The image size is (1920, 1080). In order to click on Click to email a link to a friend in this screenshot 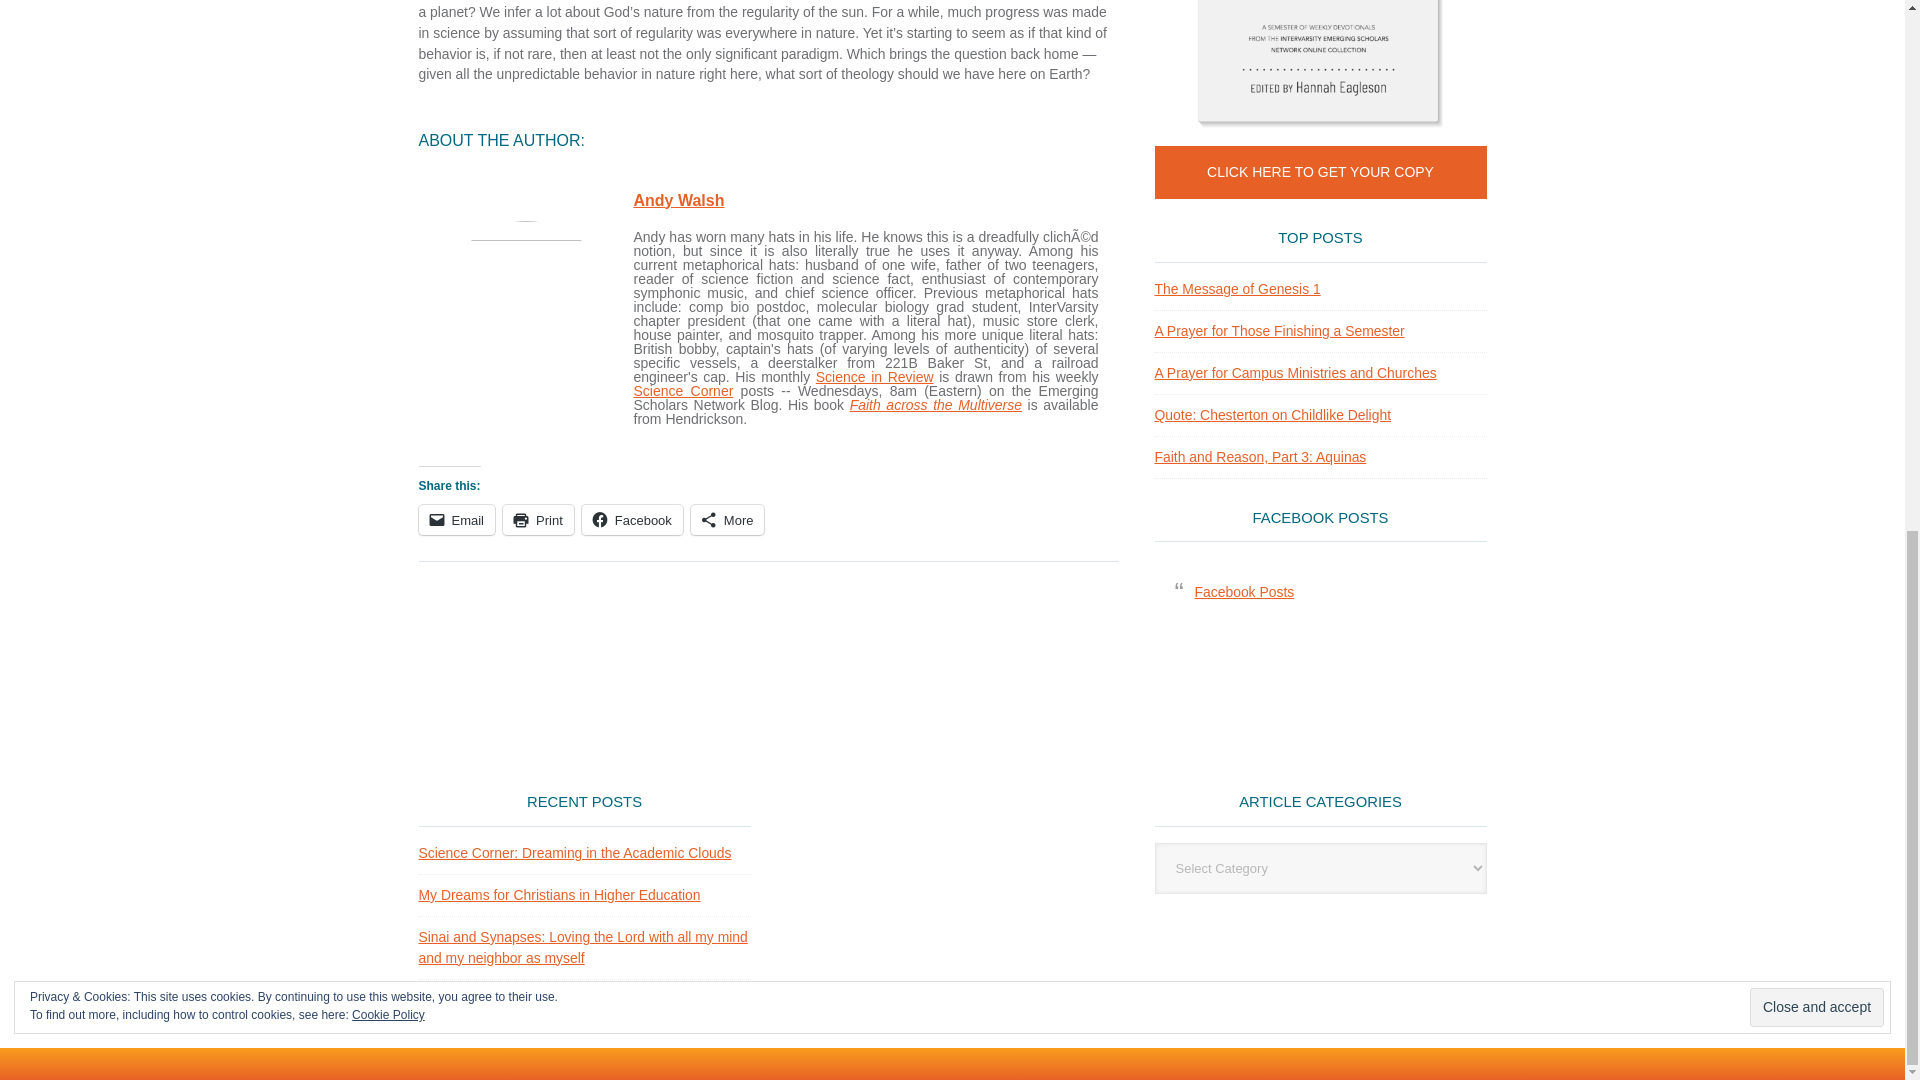, I will do `click(456, 520)`.